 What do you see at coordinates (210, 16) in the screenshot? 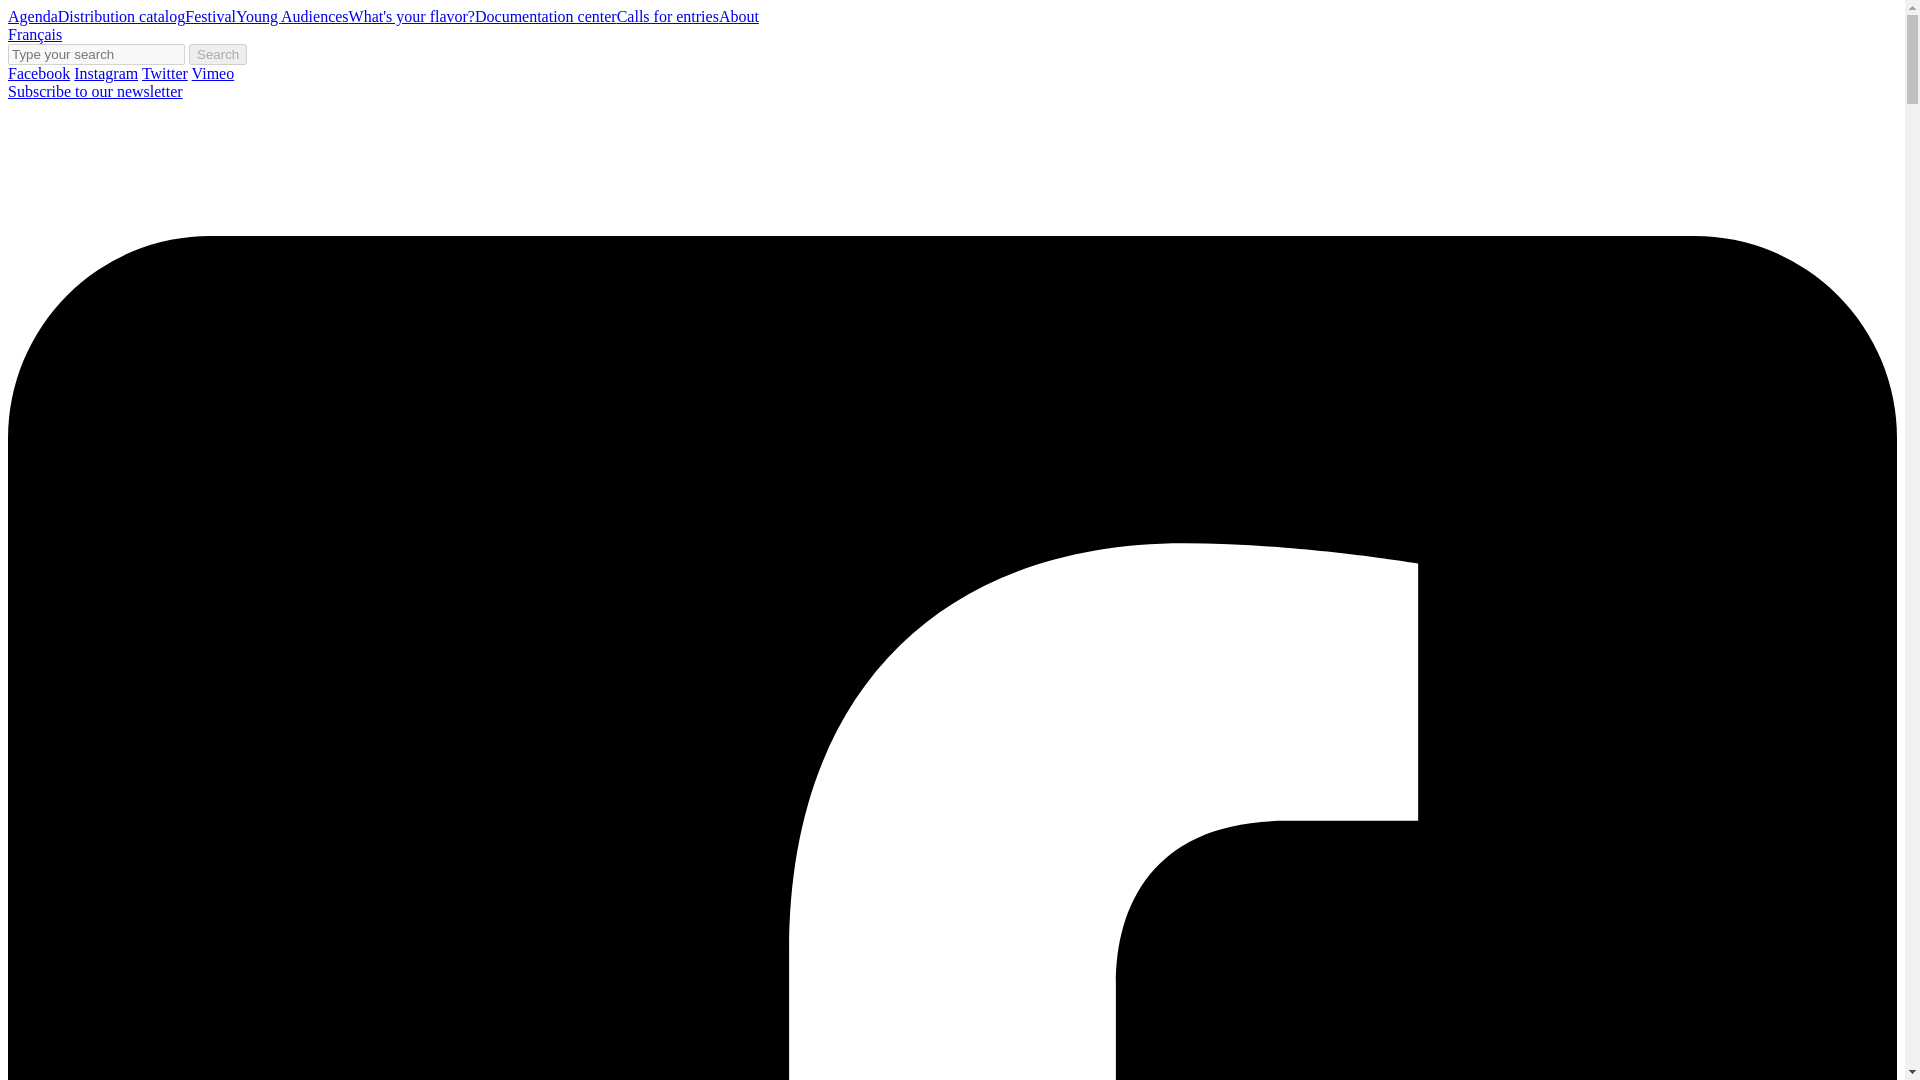
I see `Festival` at bounding box center [210, 16].